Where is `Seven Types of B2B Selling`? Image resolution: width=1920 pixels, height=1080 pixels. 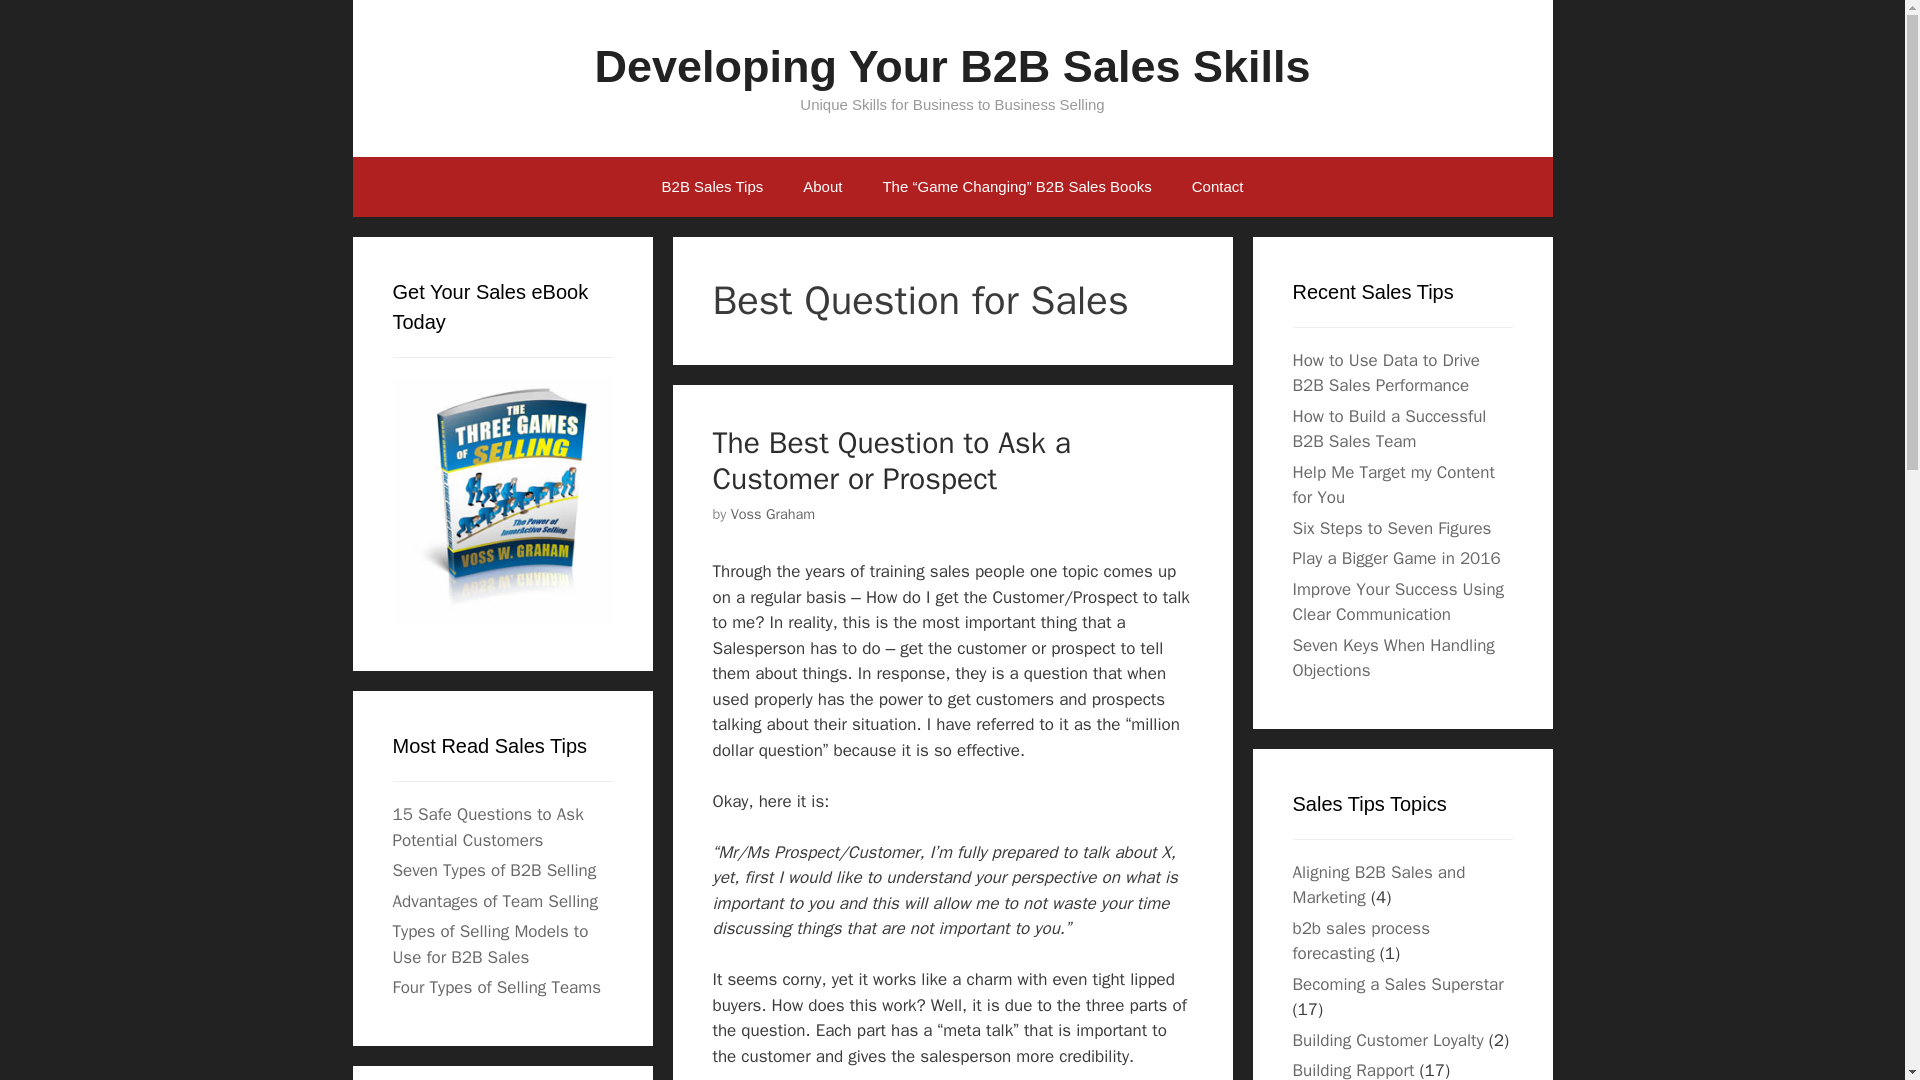 Seven Types of B2B Selling is located at coordinates (493, 870).